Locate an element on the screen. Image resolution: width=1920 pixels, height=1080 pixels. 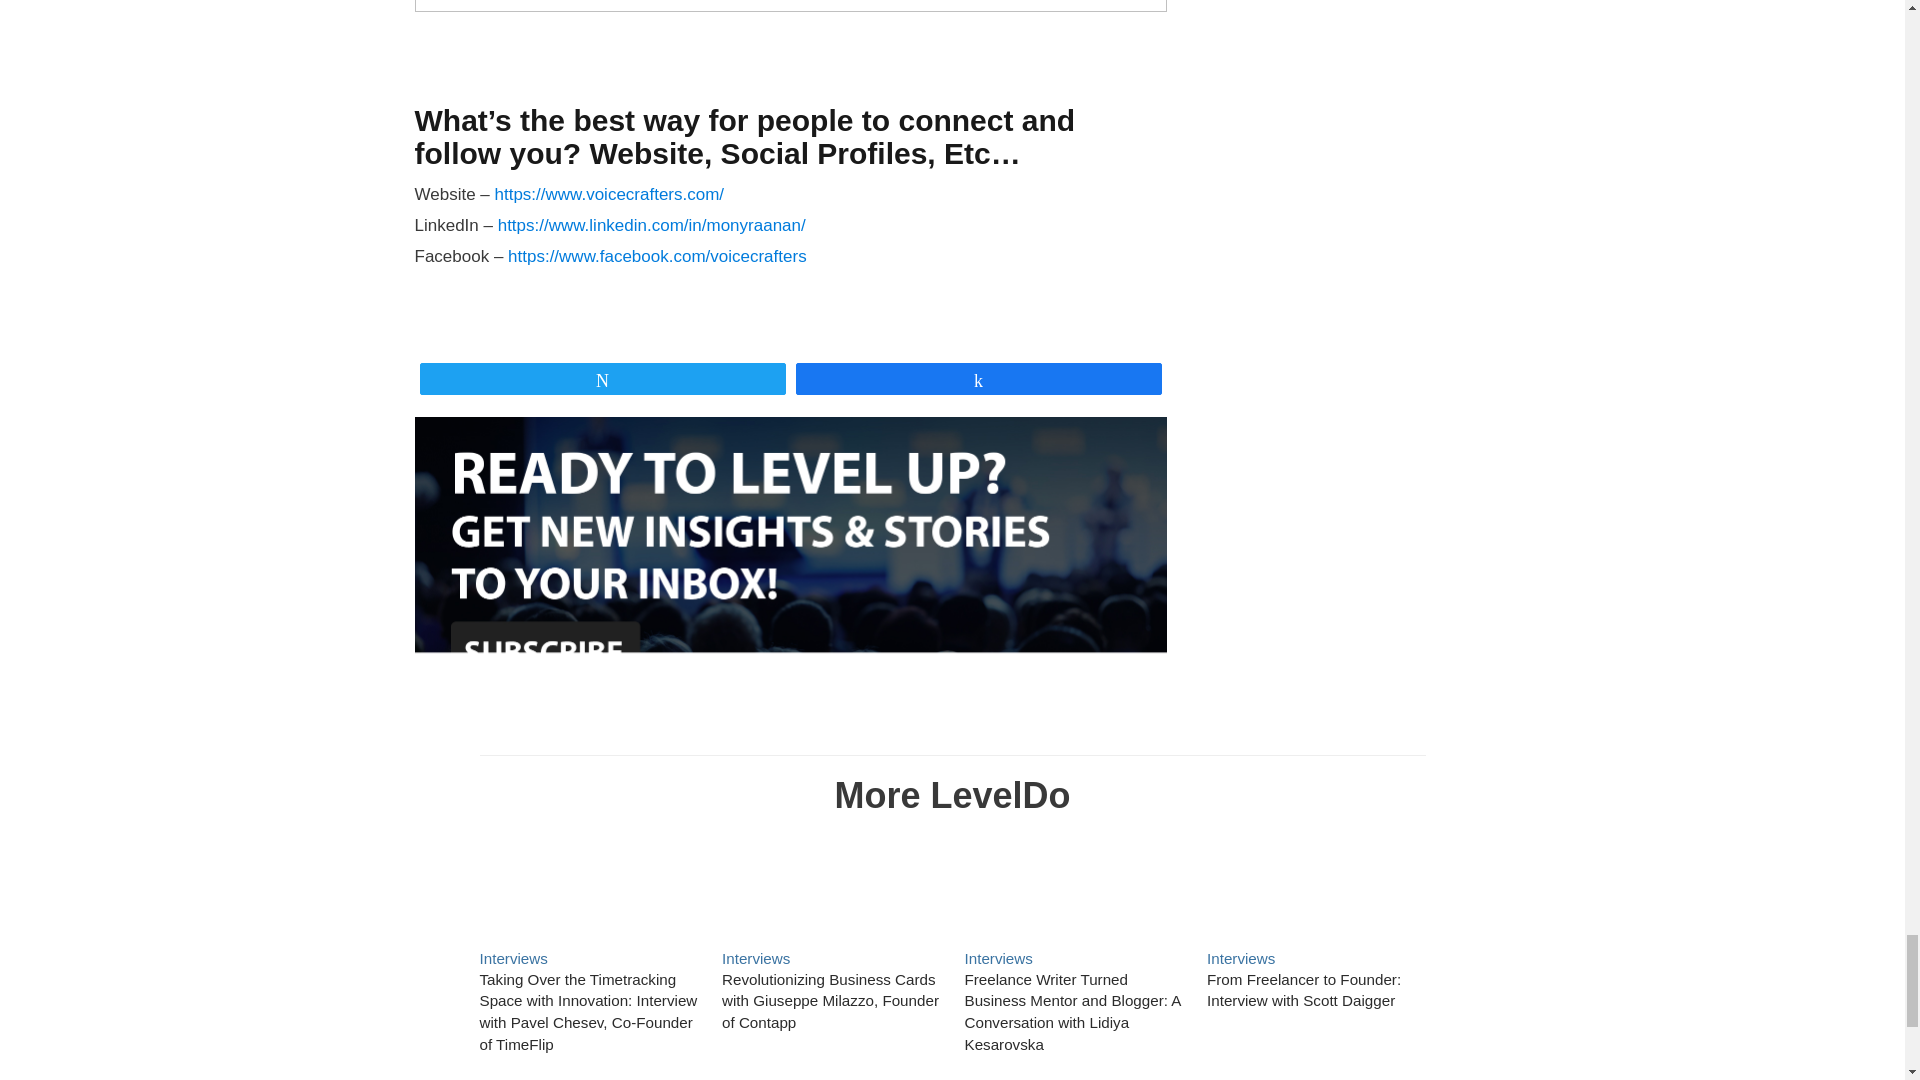
Read More is located at coordinates (1316, 885).